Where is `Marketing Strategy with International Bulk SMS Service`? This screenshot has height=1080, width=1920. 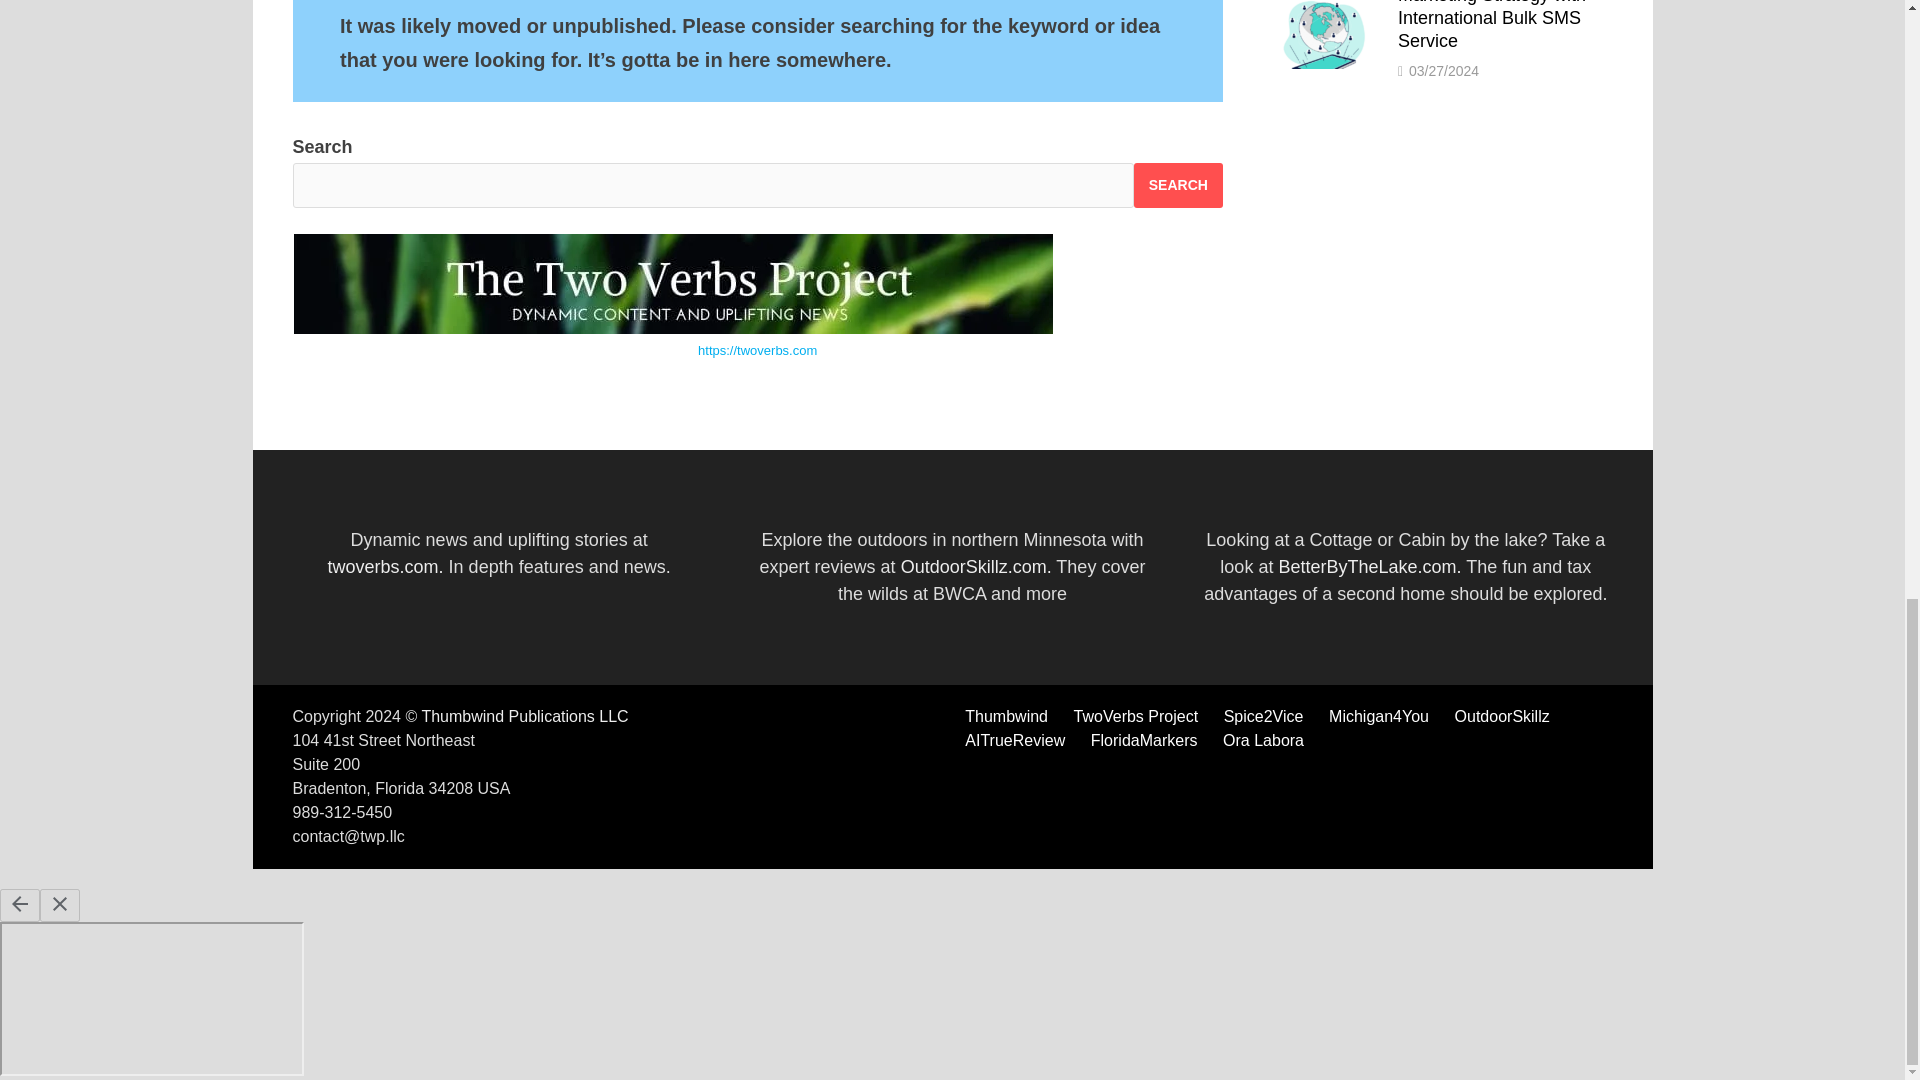 Marketing Strategy with International Bulk SMS Service is located at coordinates (1322, 3).